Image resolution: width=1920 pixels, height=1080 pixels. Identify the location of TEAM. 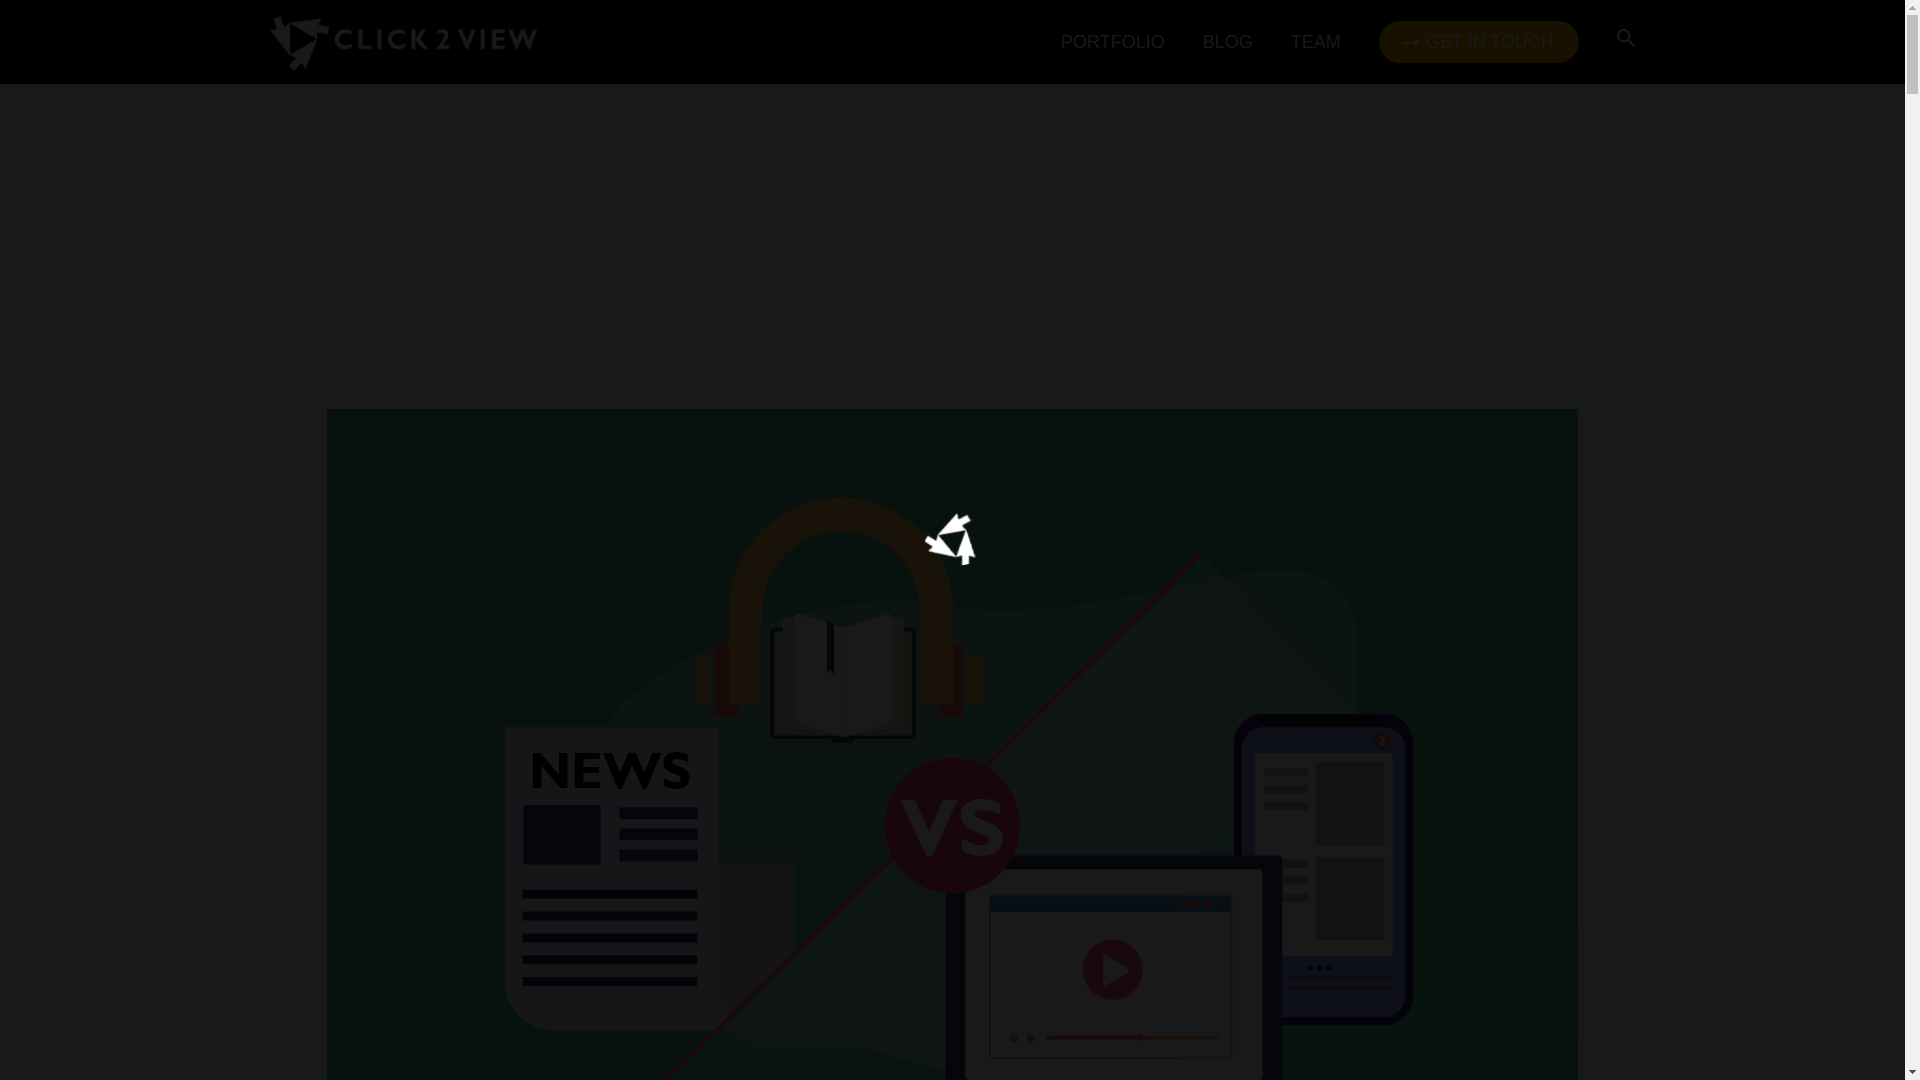
(1315, 41).